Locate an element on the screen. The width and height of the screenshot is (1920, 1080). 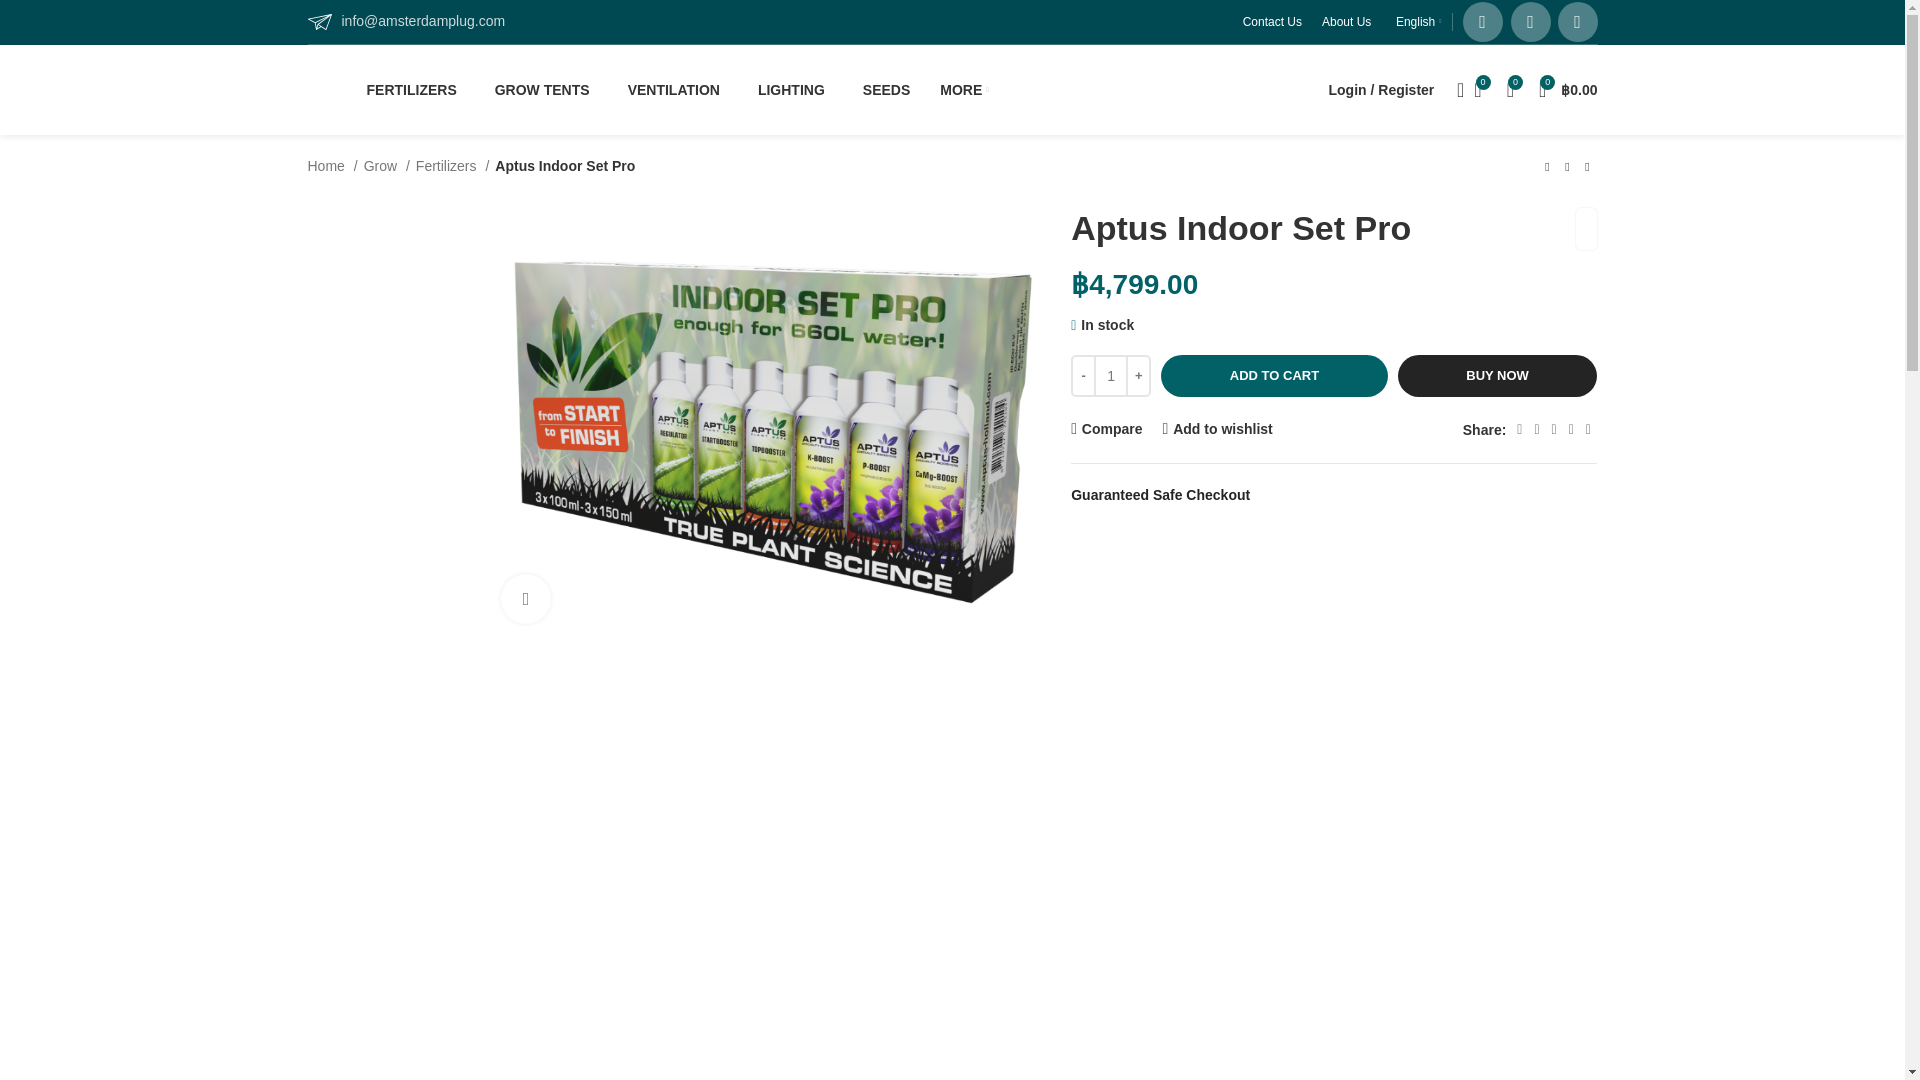
Shopping cart is located at coordinates (1568, 90).